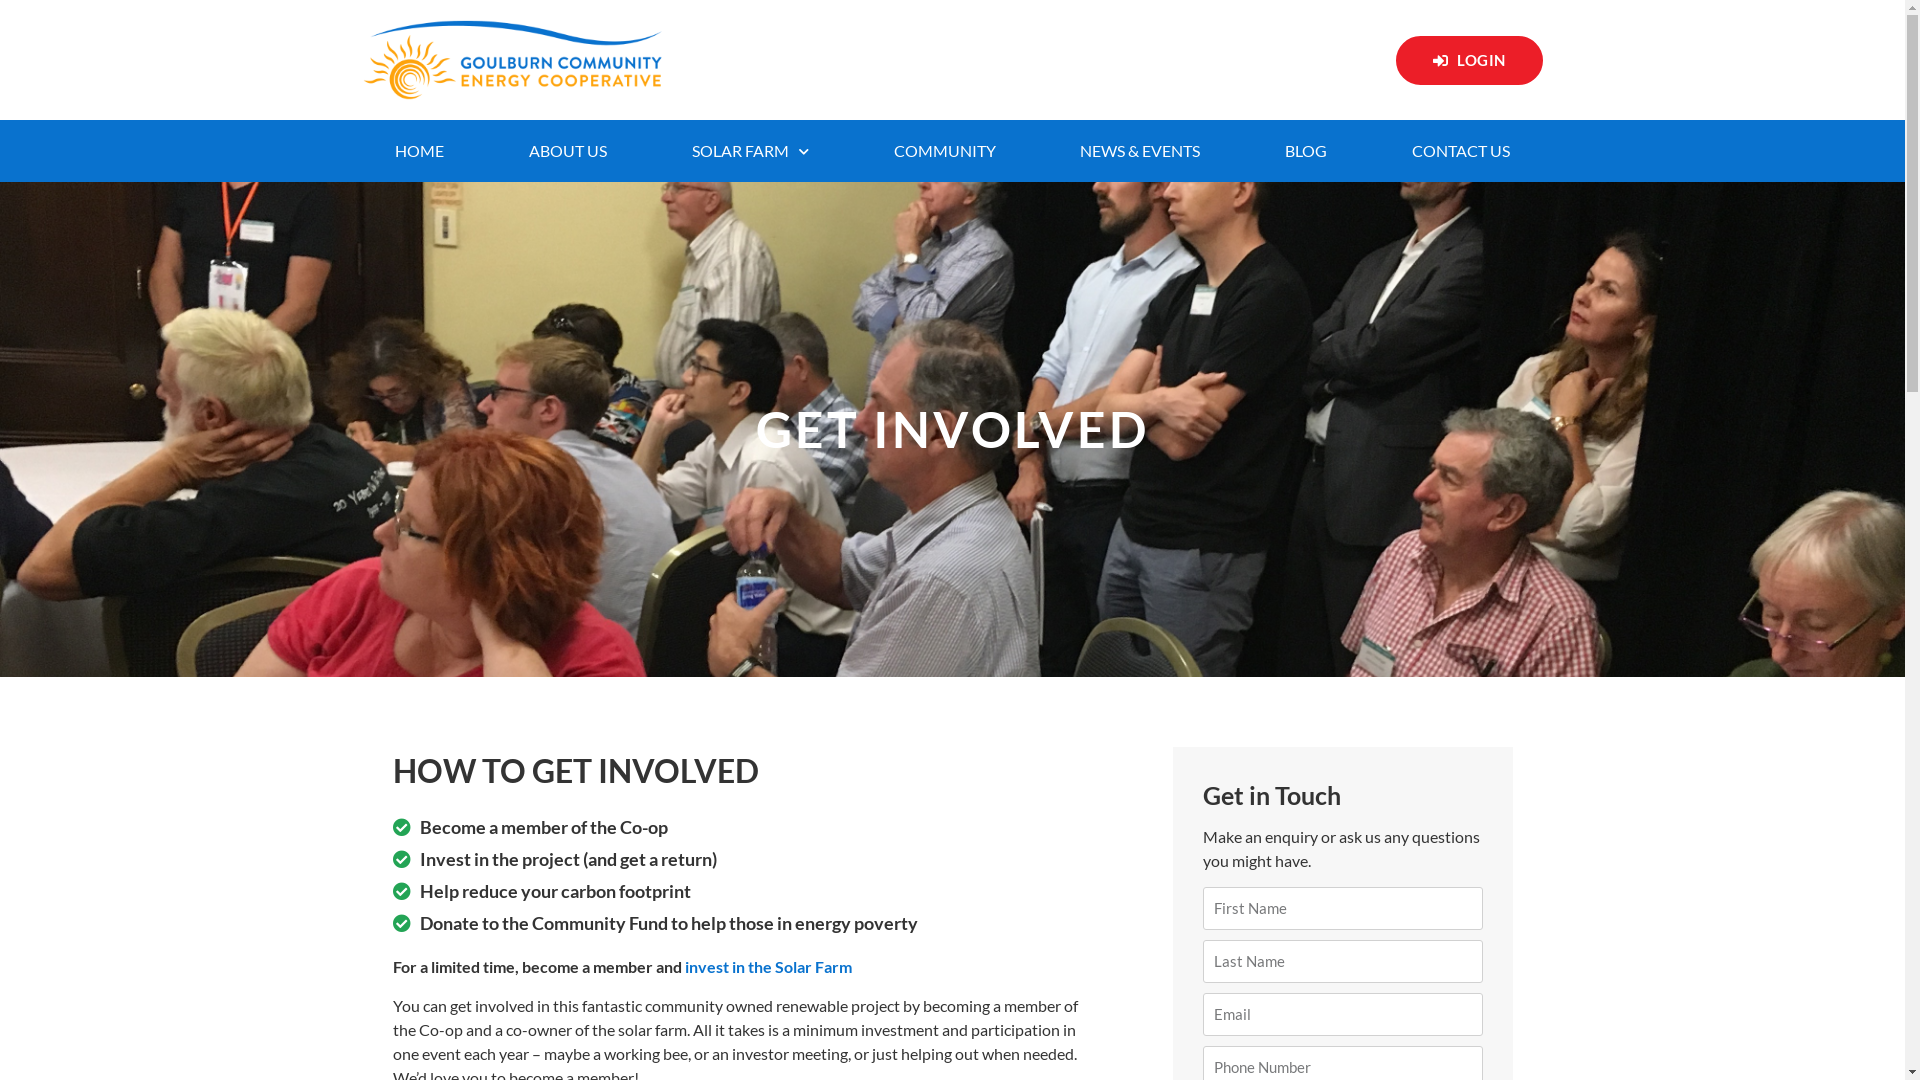  Describe the element at coordinates (1470, 60) in the screenshot. I see `LOGIN` at that location.